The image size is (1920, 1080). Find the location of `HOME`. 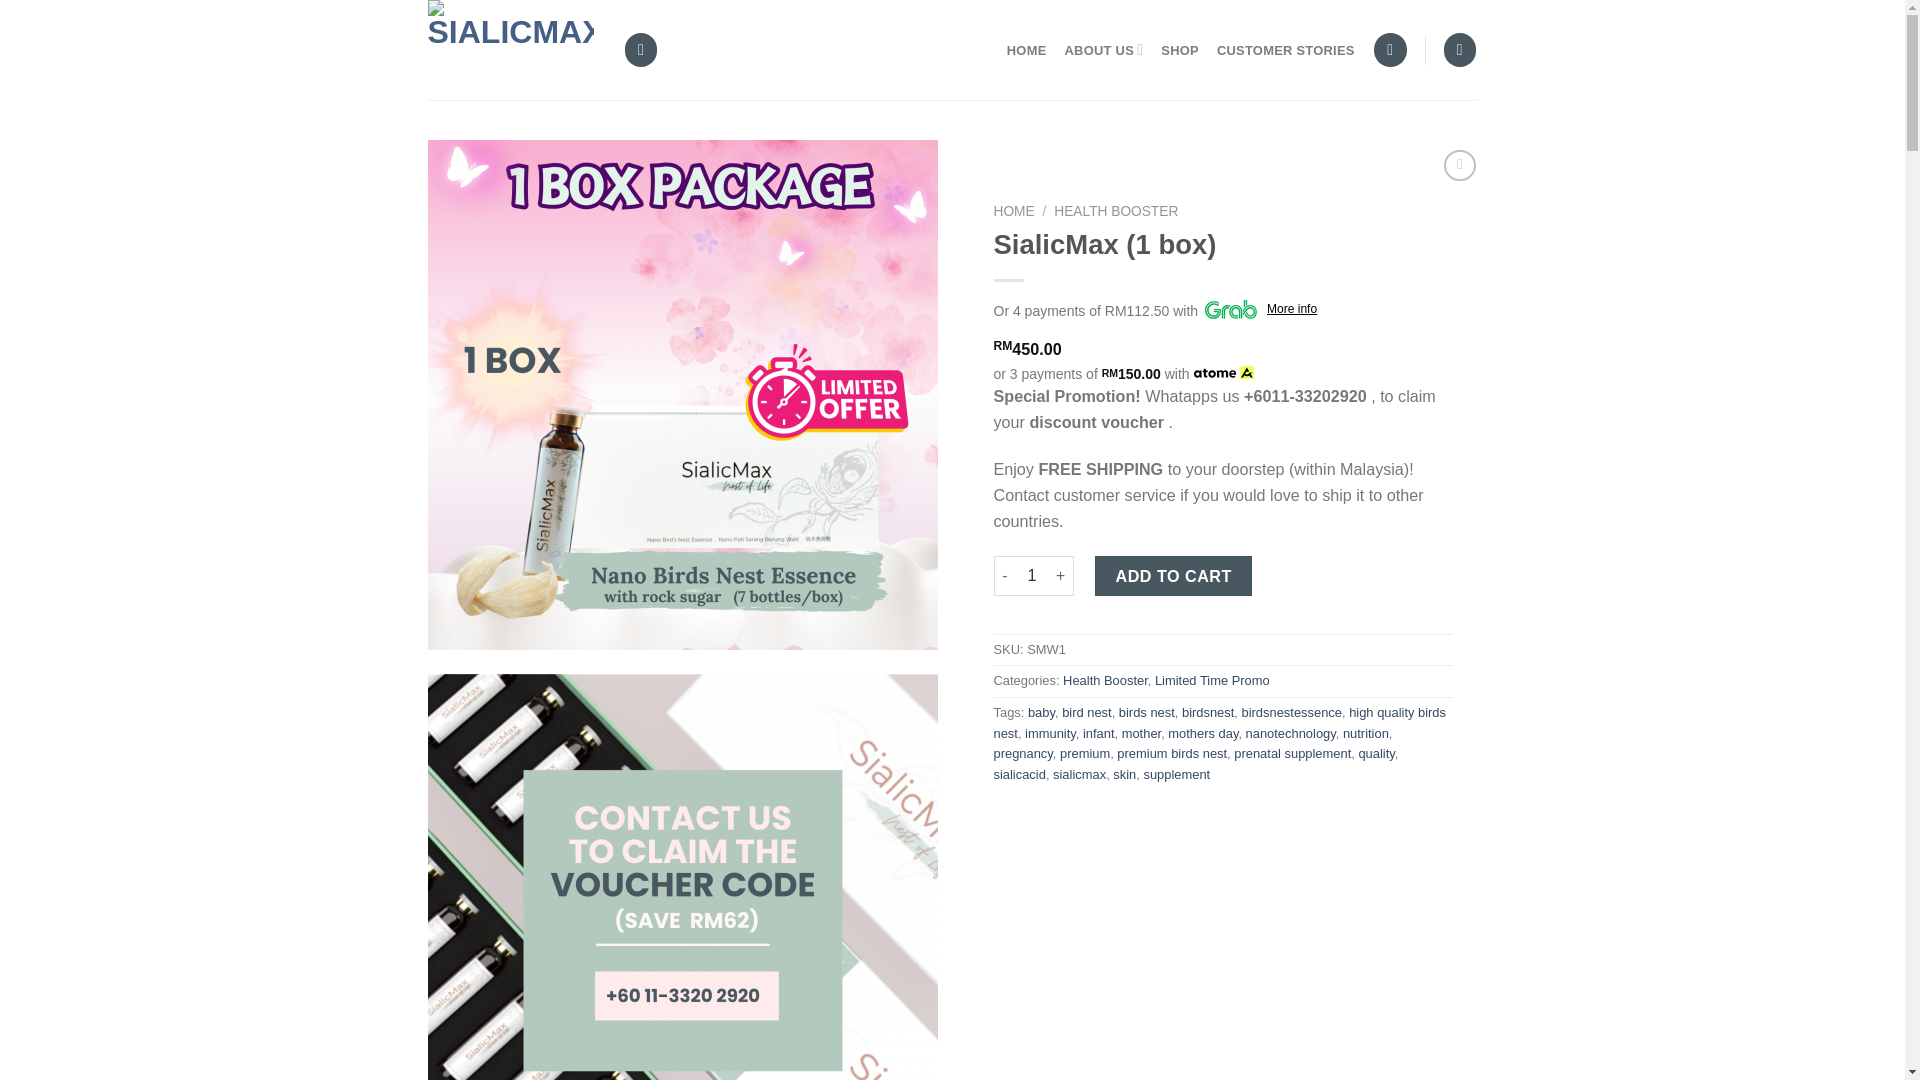

HOME is located at coordinates (1026, 50).